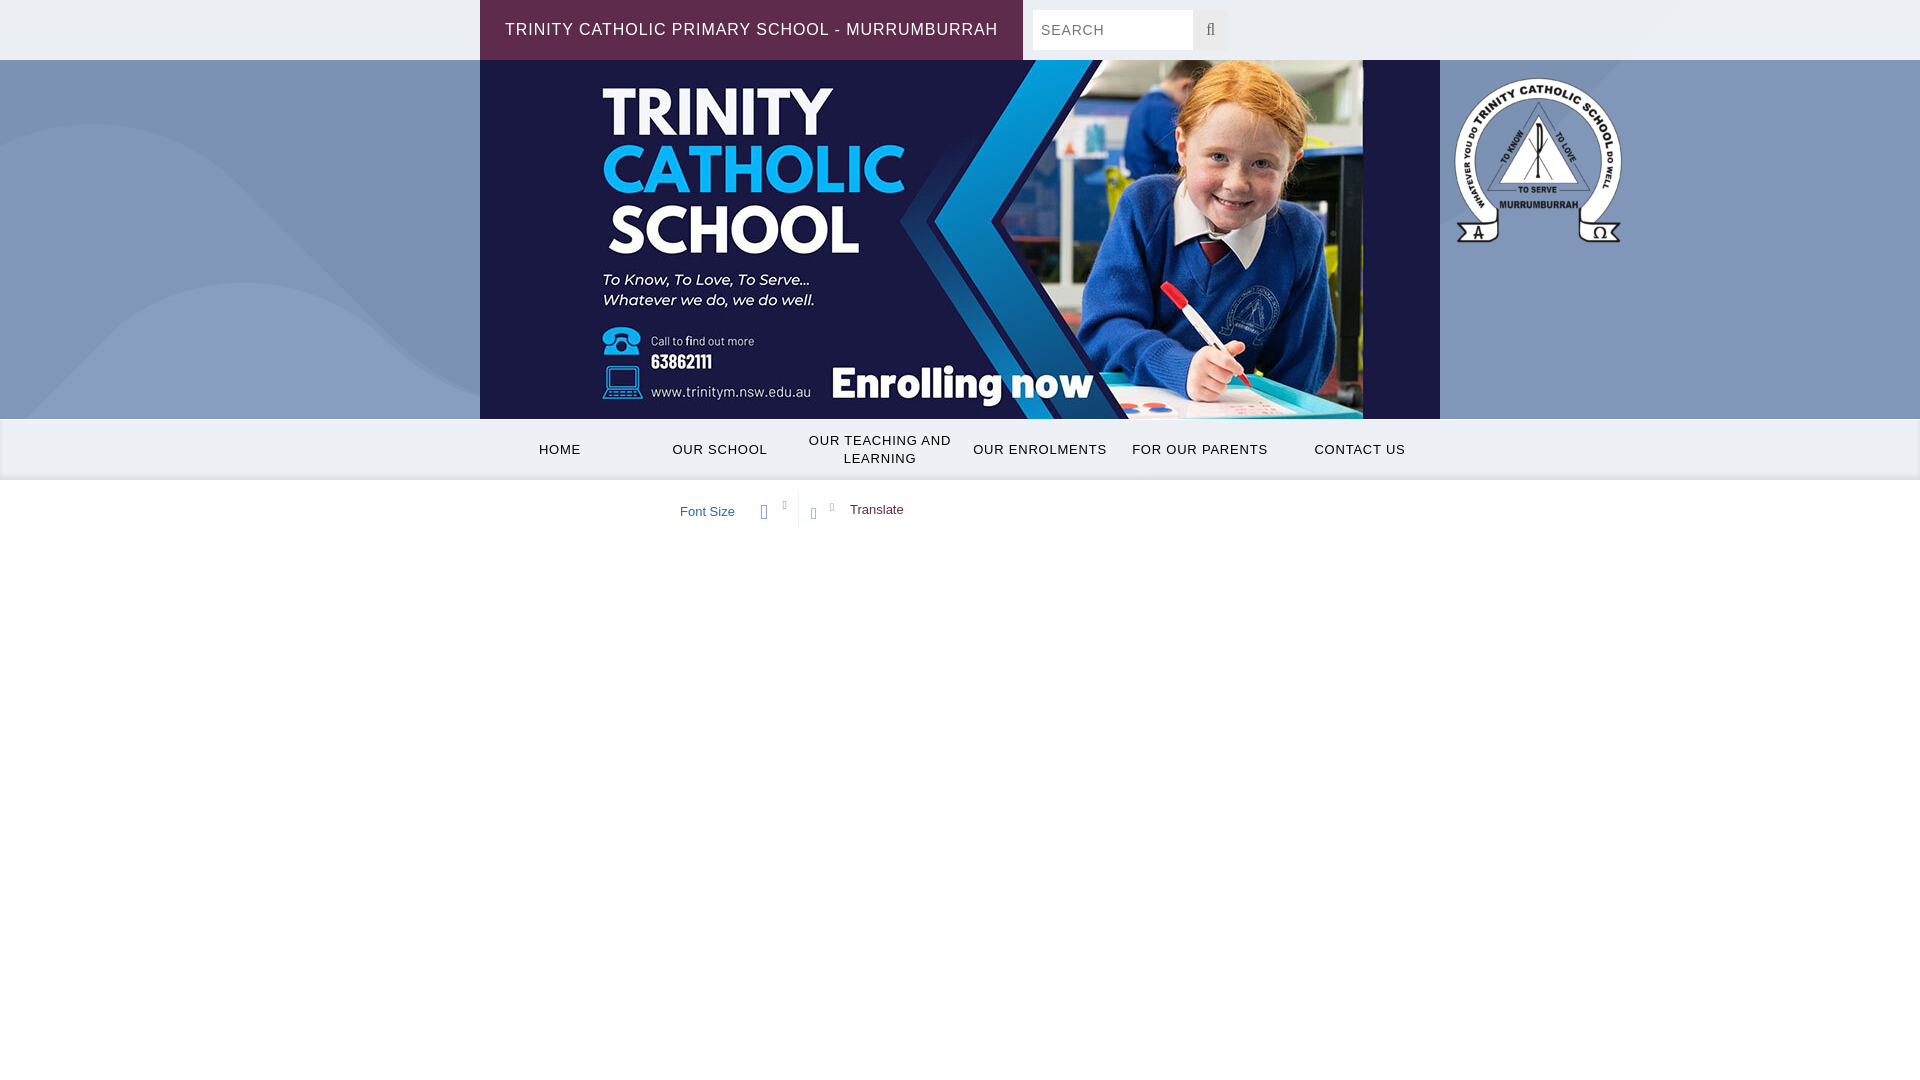 The width and height of the screenshot is (1920, 1080). I want to click on Our School, so click(720, 450).